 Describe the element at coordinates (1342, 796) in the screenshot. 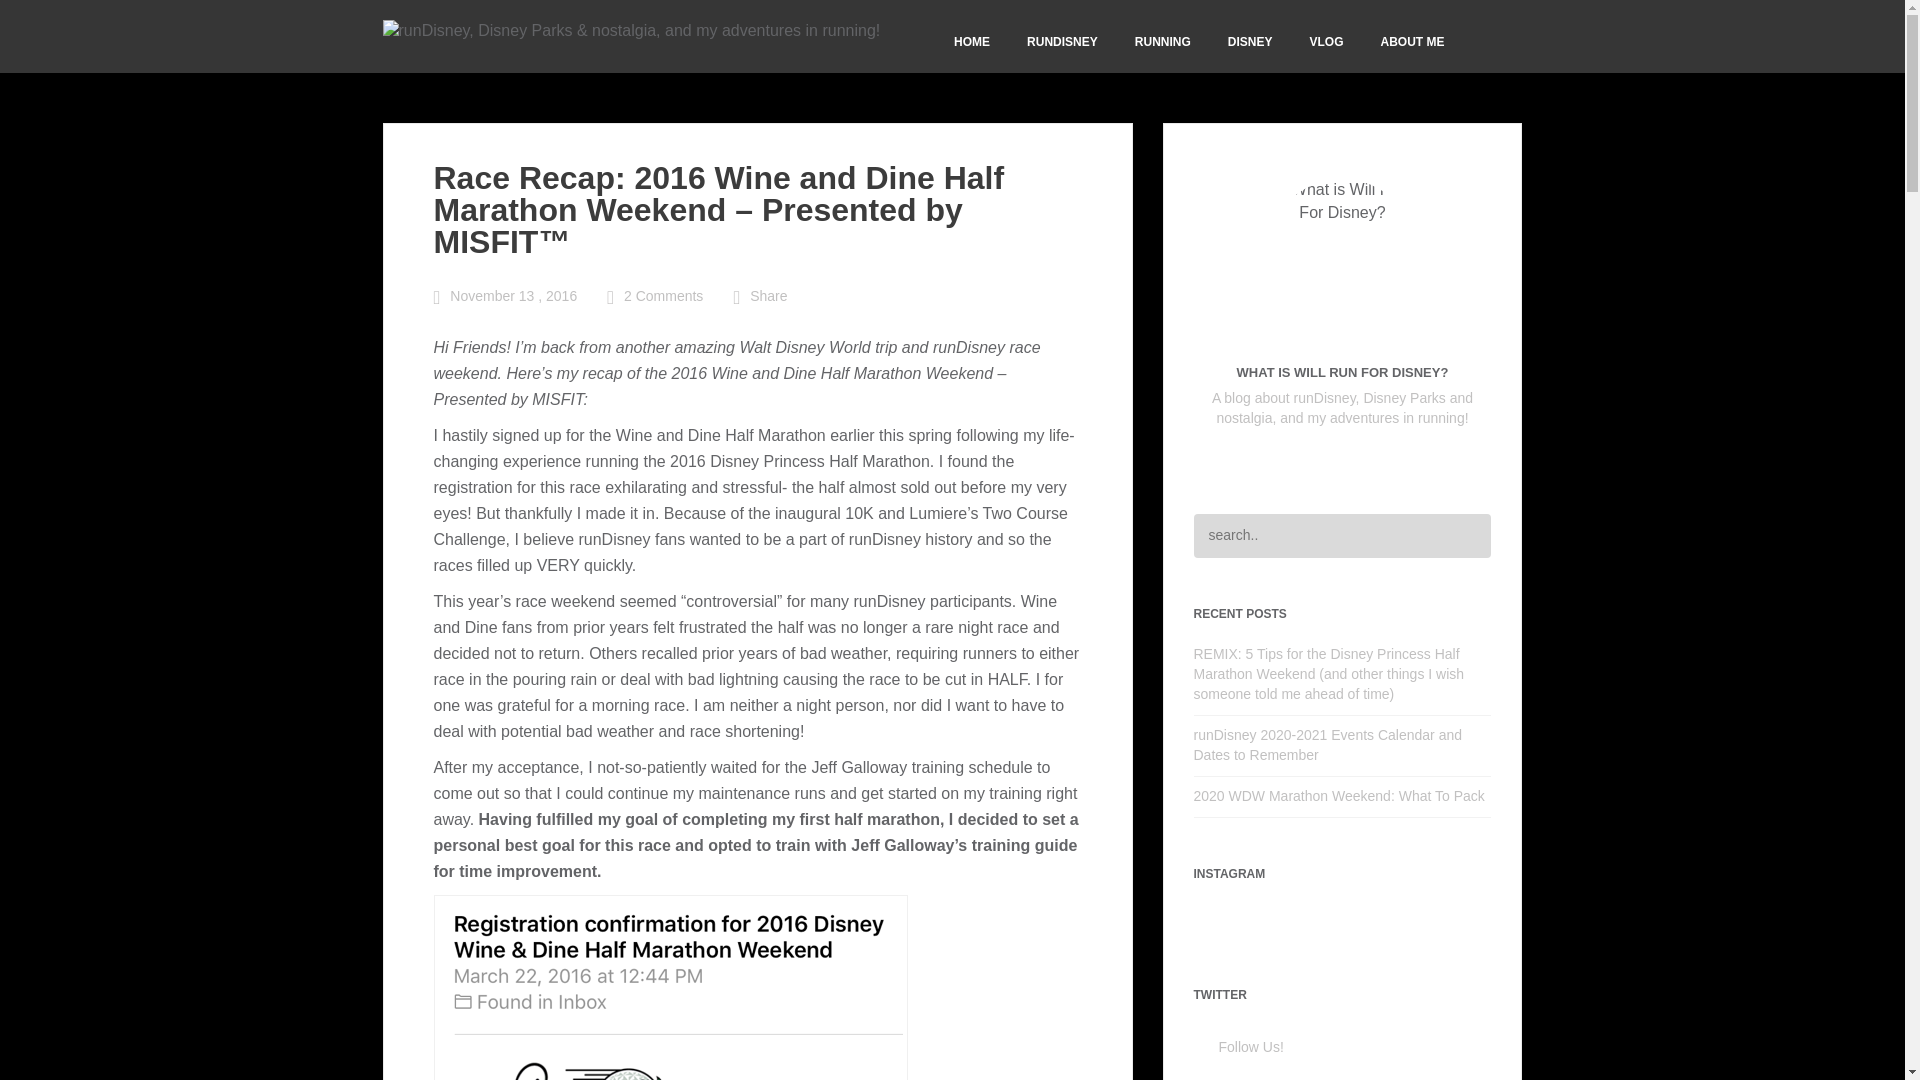

I see `2020 WDW Marathon Weekend: What To Pack` at that location.